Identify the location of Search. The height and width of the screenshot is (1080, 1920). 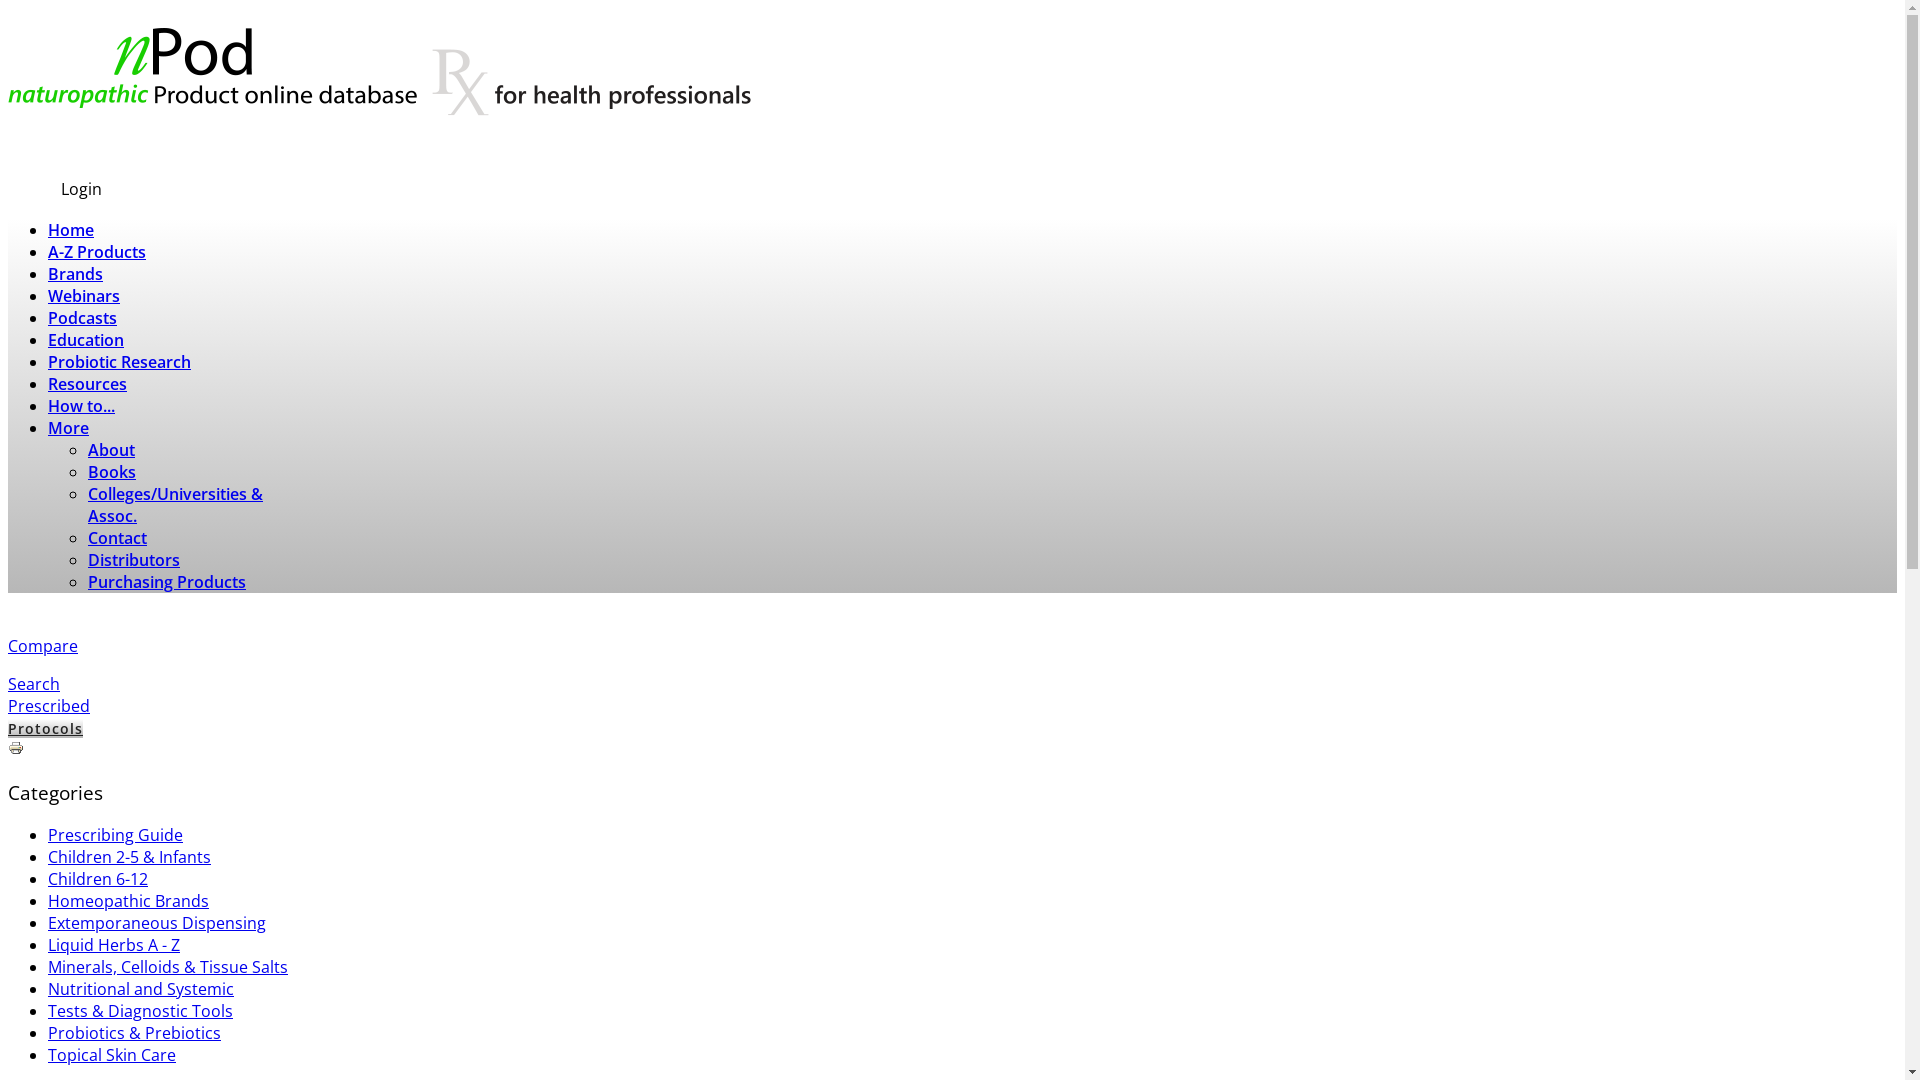
(34, 684).